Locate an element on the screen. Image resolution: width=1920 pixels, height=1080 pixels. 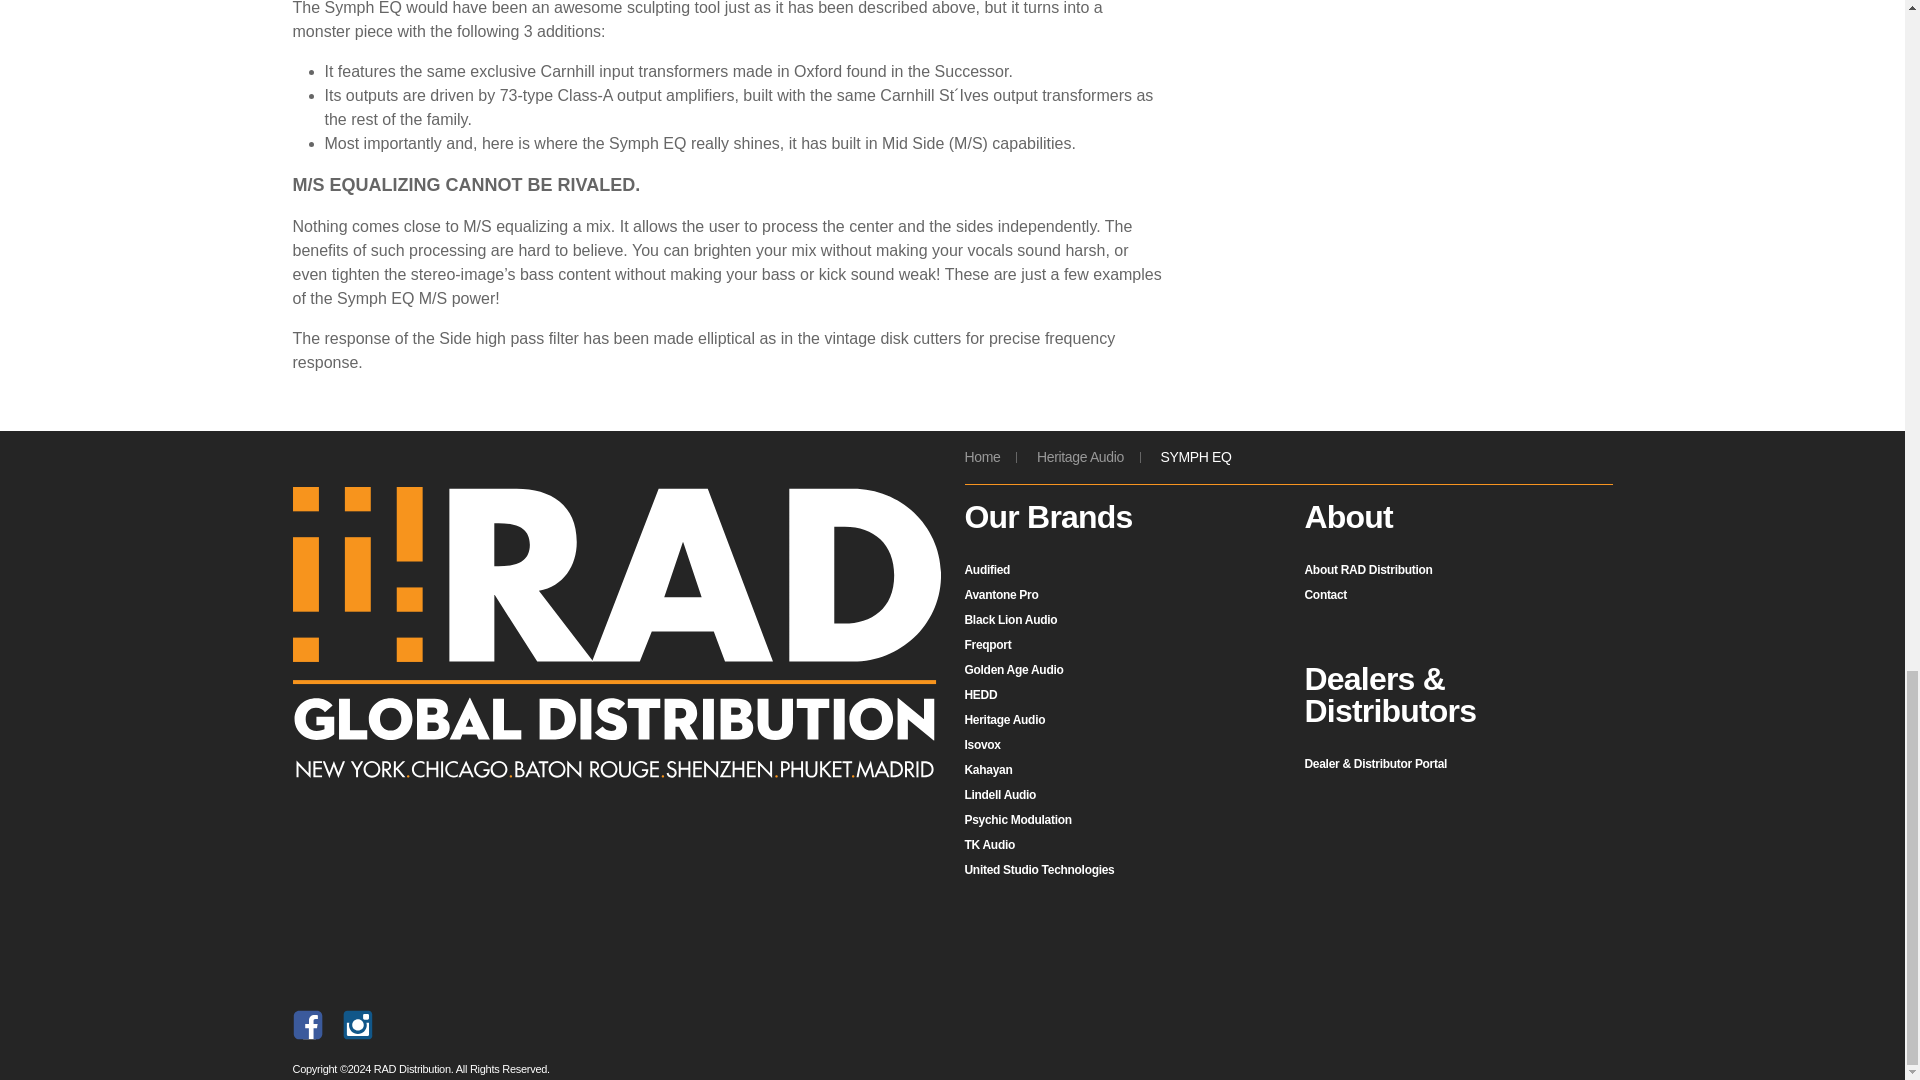
Avantone Pro is located at coordinates (1000, 594).